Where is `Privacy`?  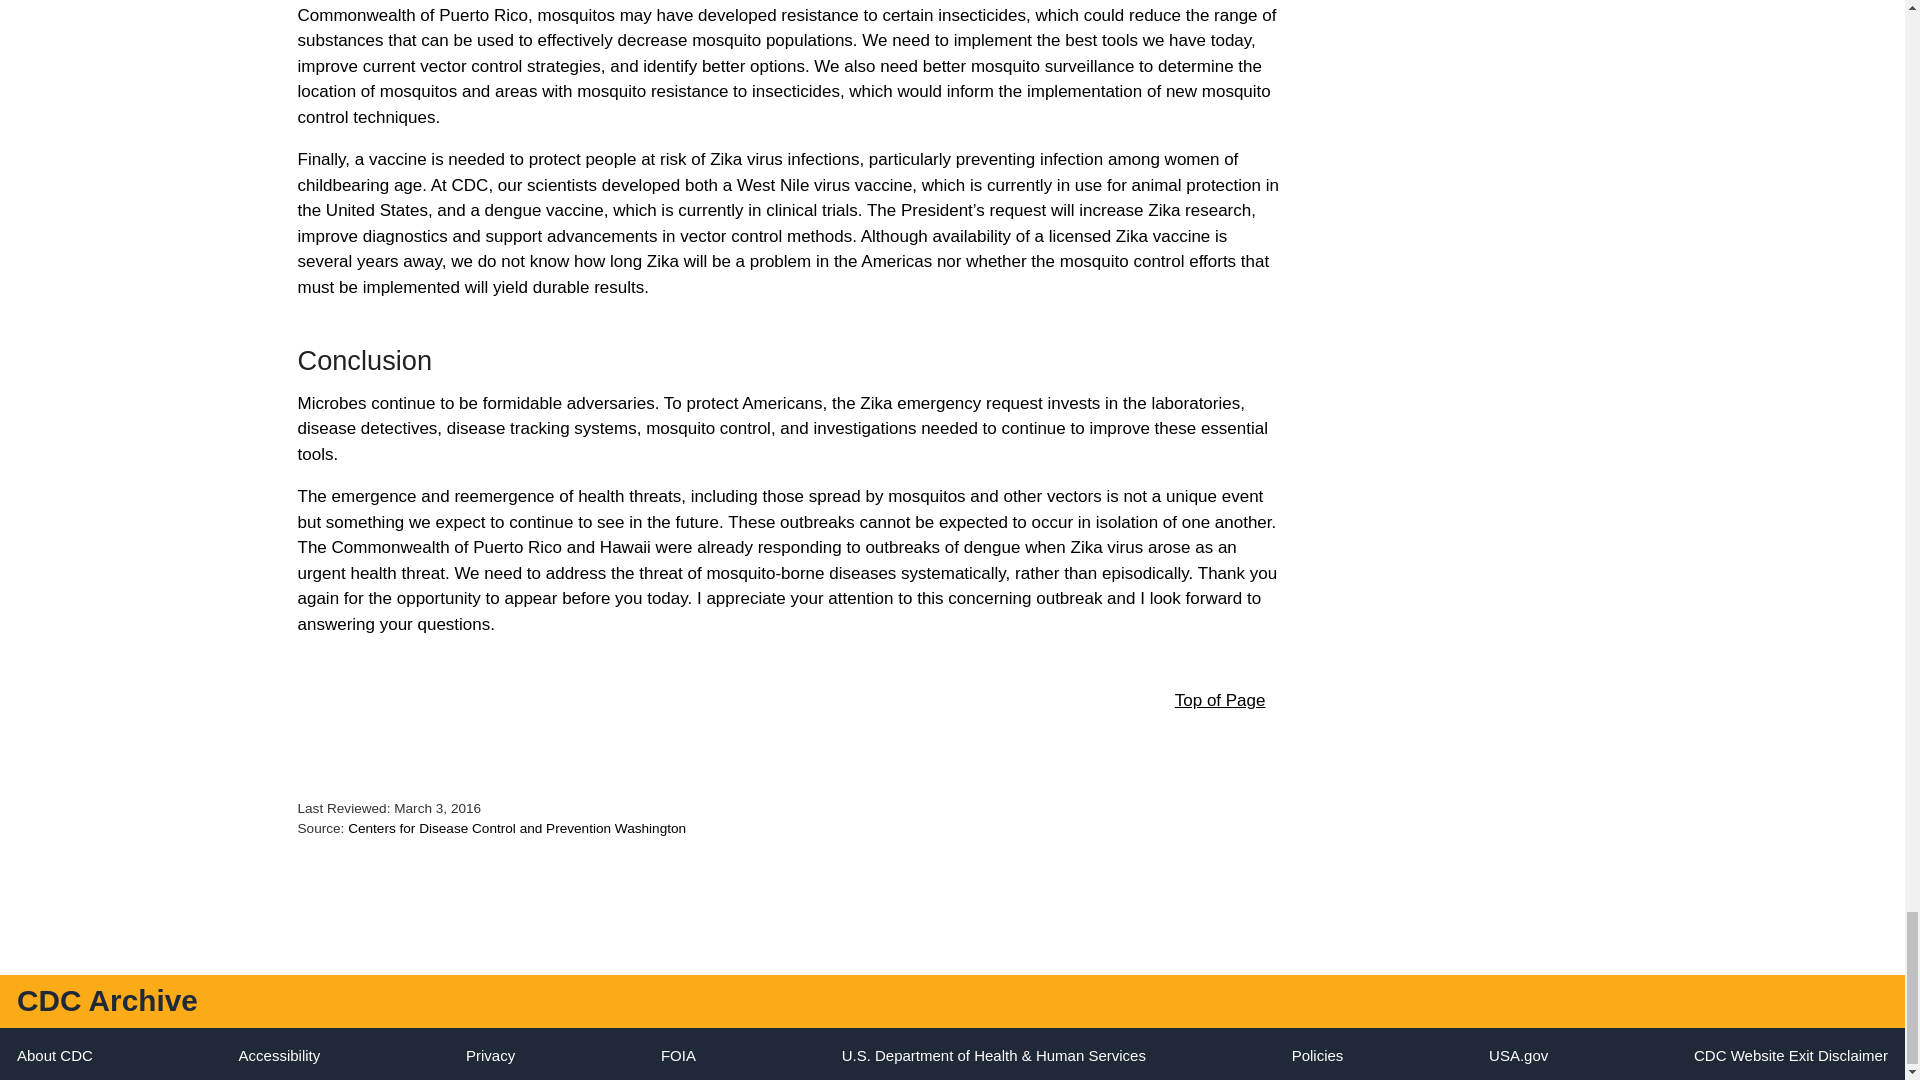 Privacy is located at coordinates (490, 1054).